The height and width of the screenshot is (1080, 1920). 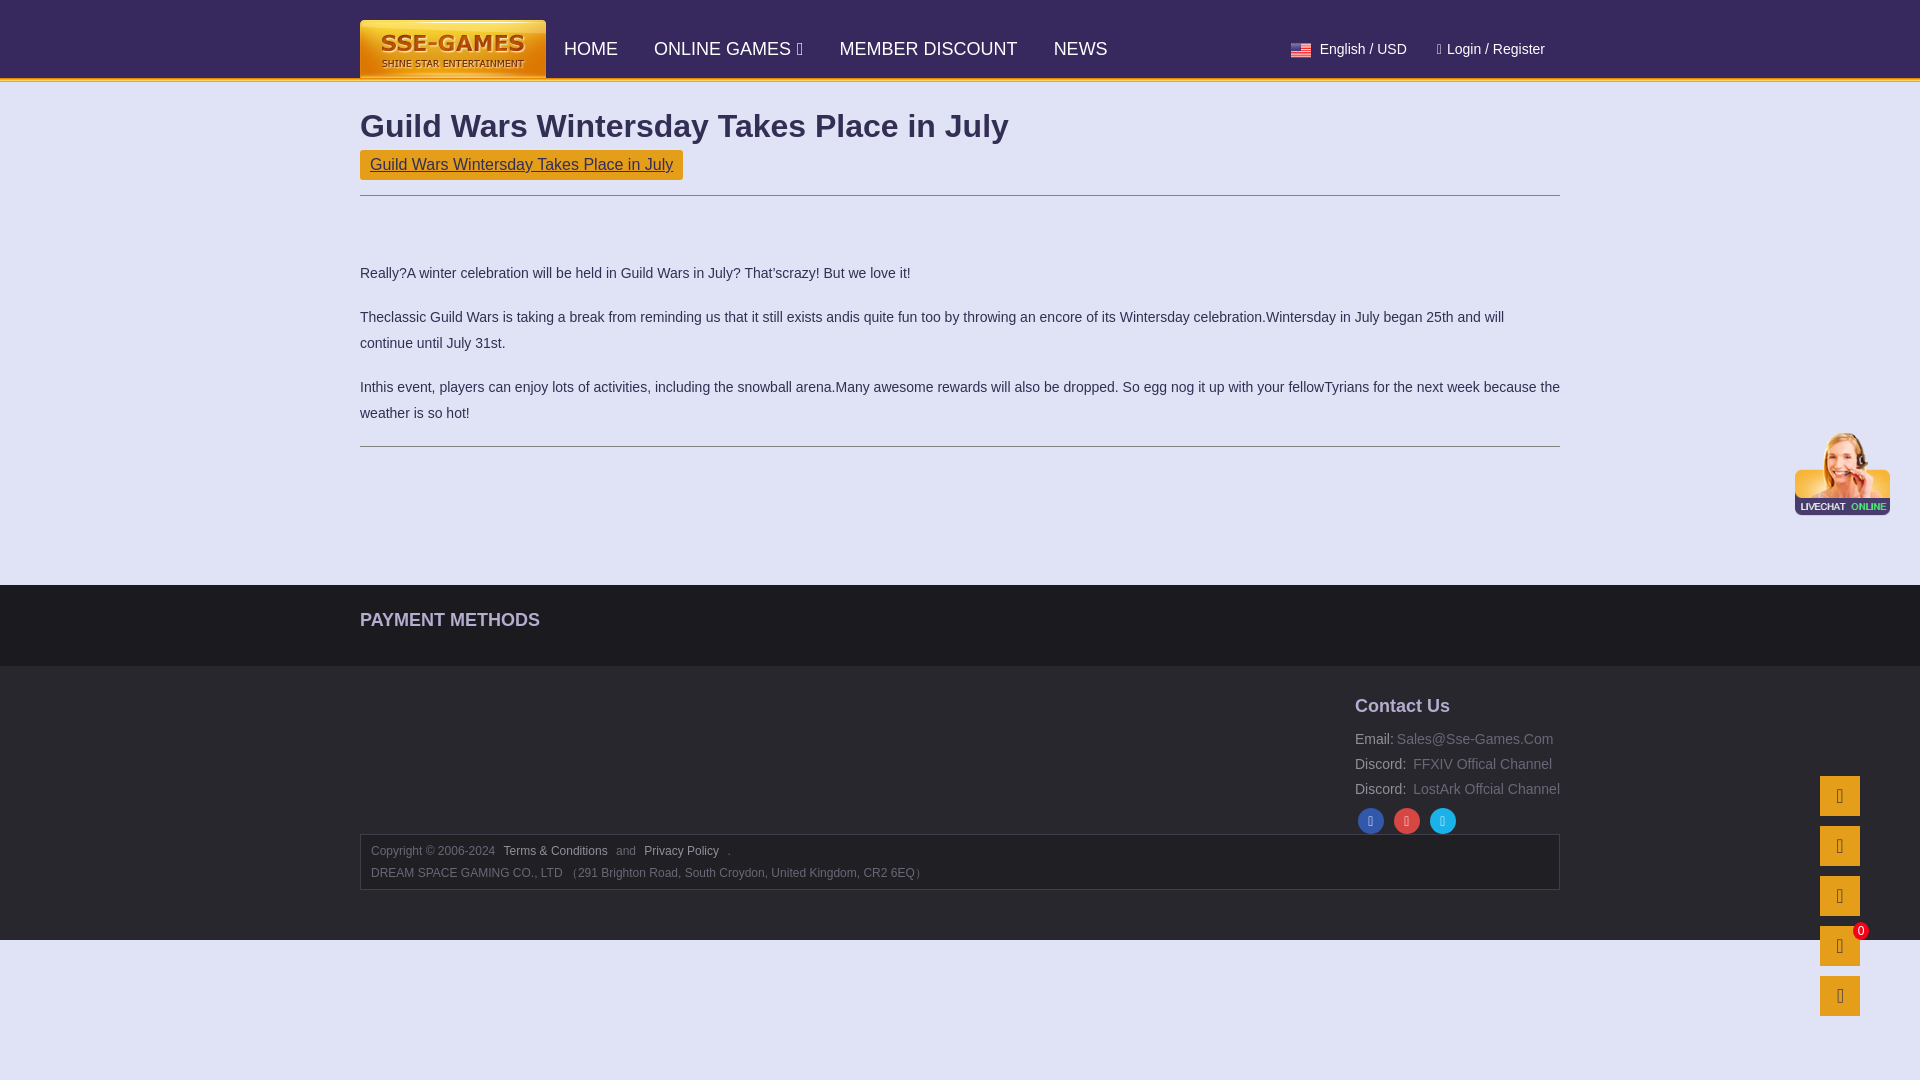 What do you see at coordinates (682, 850) in the screenshot?
I see `Privacy Policy` at bounding box center [682, 850].